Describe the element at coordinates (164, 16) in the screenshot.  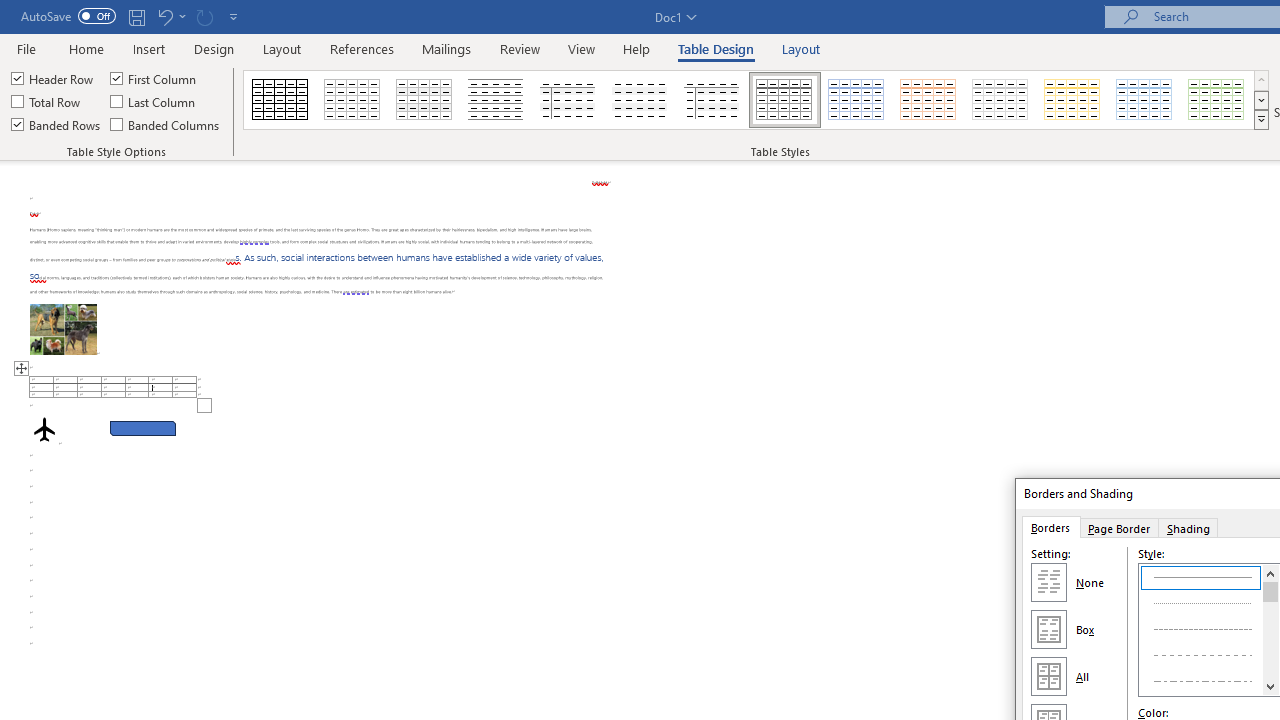
I see `Undo Row Height Spinner` at that location.